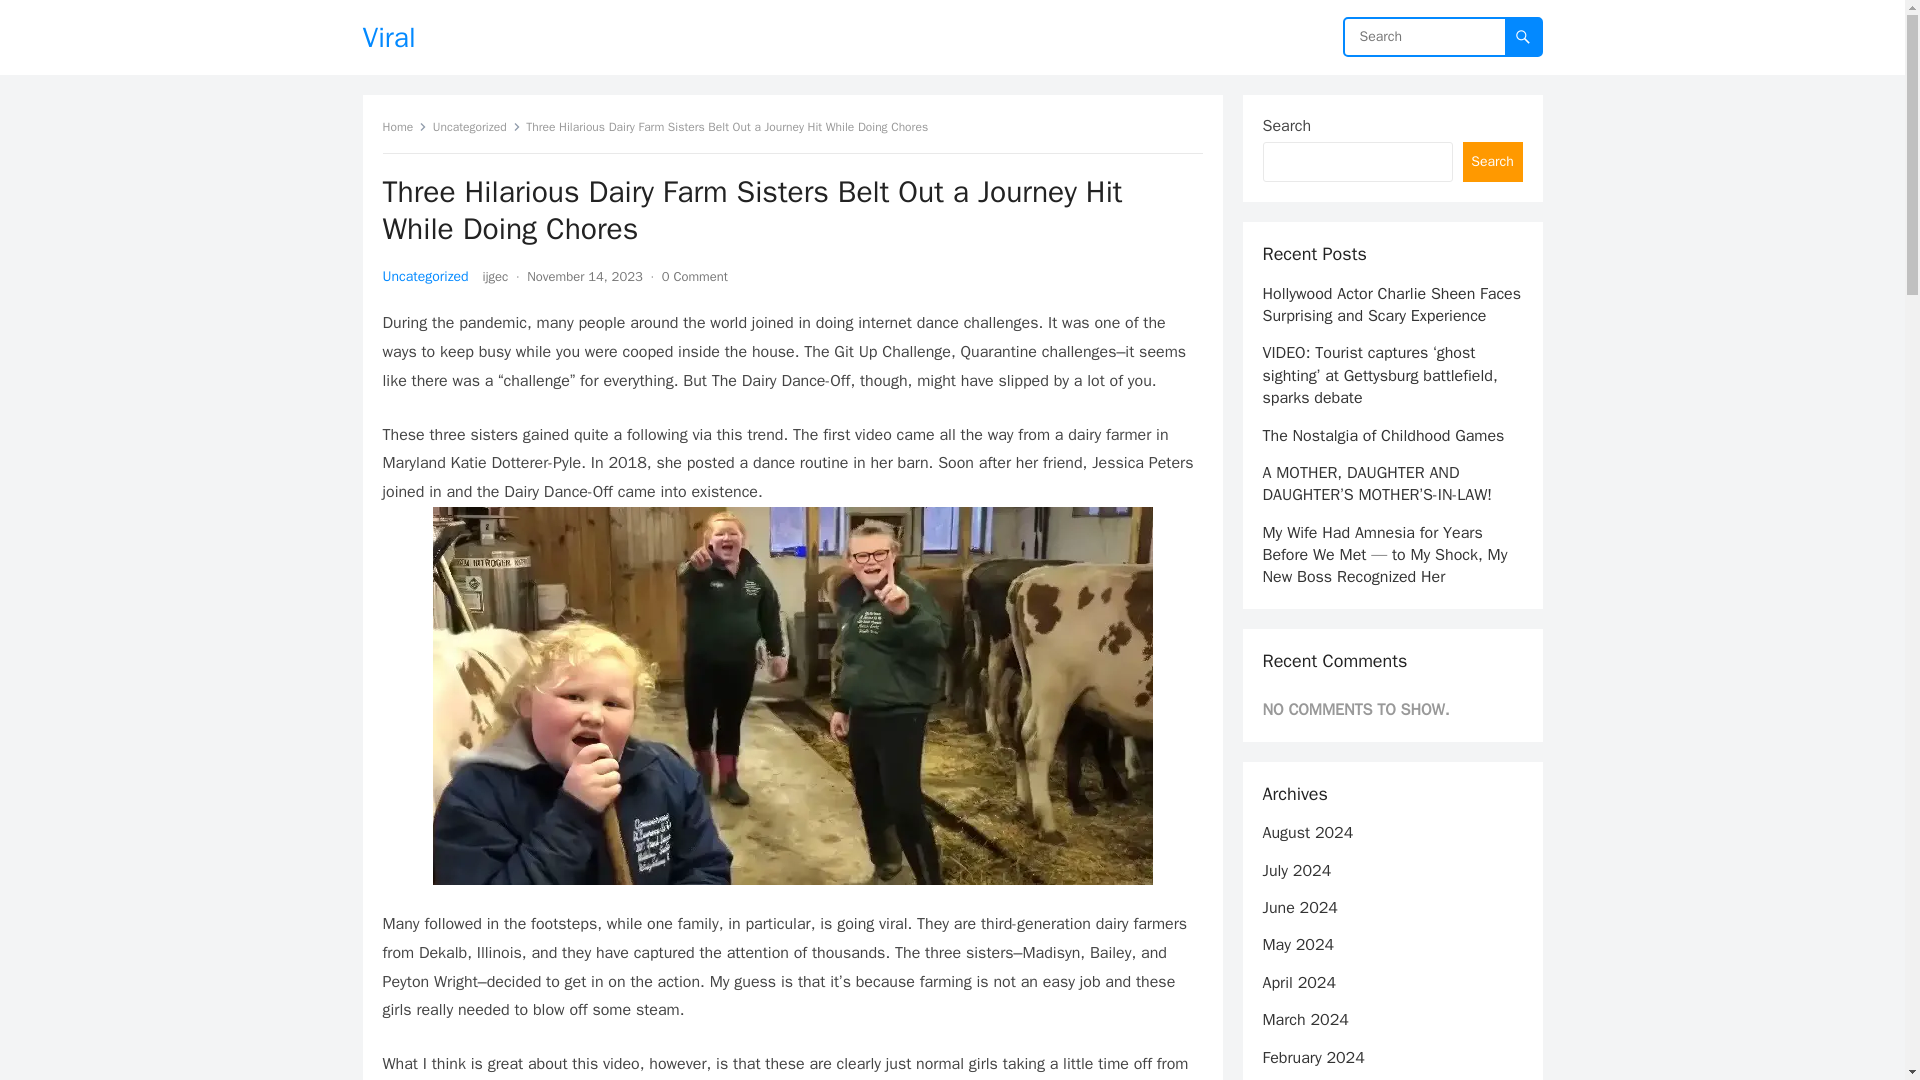 The height and width of the screenshot is (1080, 1920). I want to click on 0 Comment, so click(694, 276).